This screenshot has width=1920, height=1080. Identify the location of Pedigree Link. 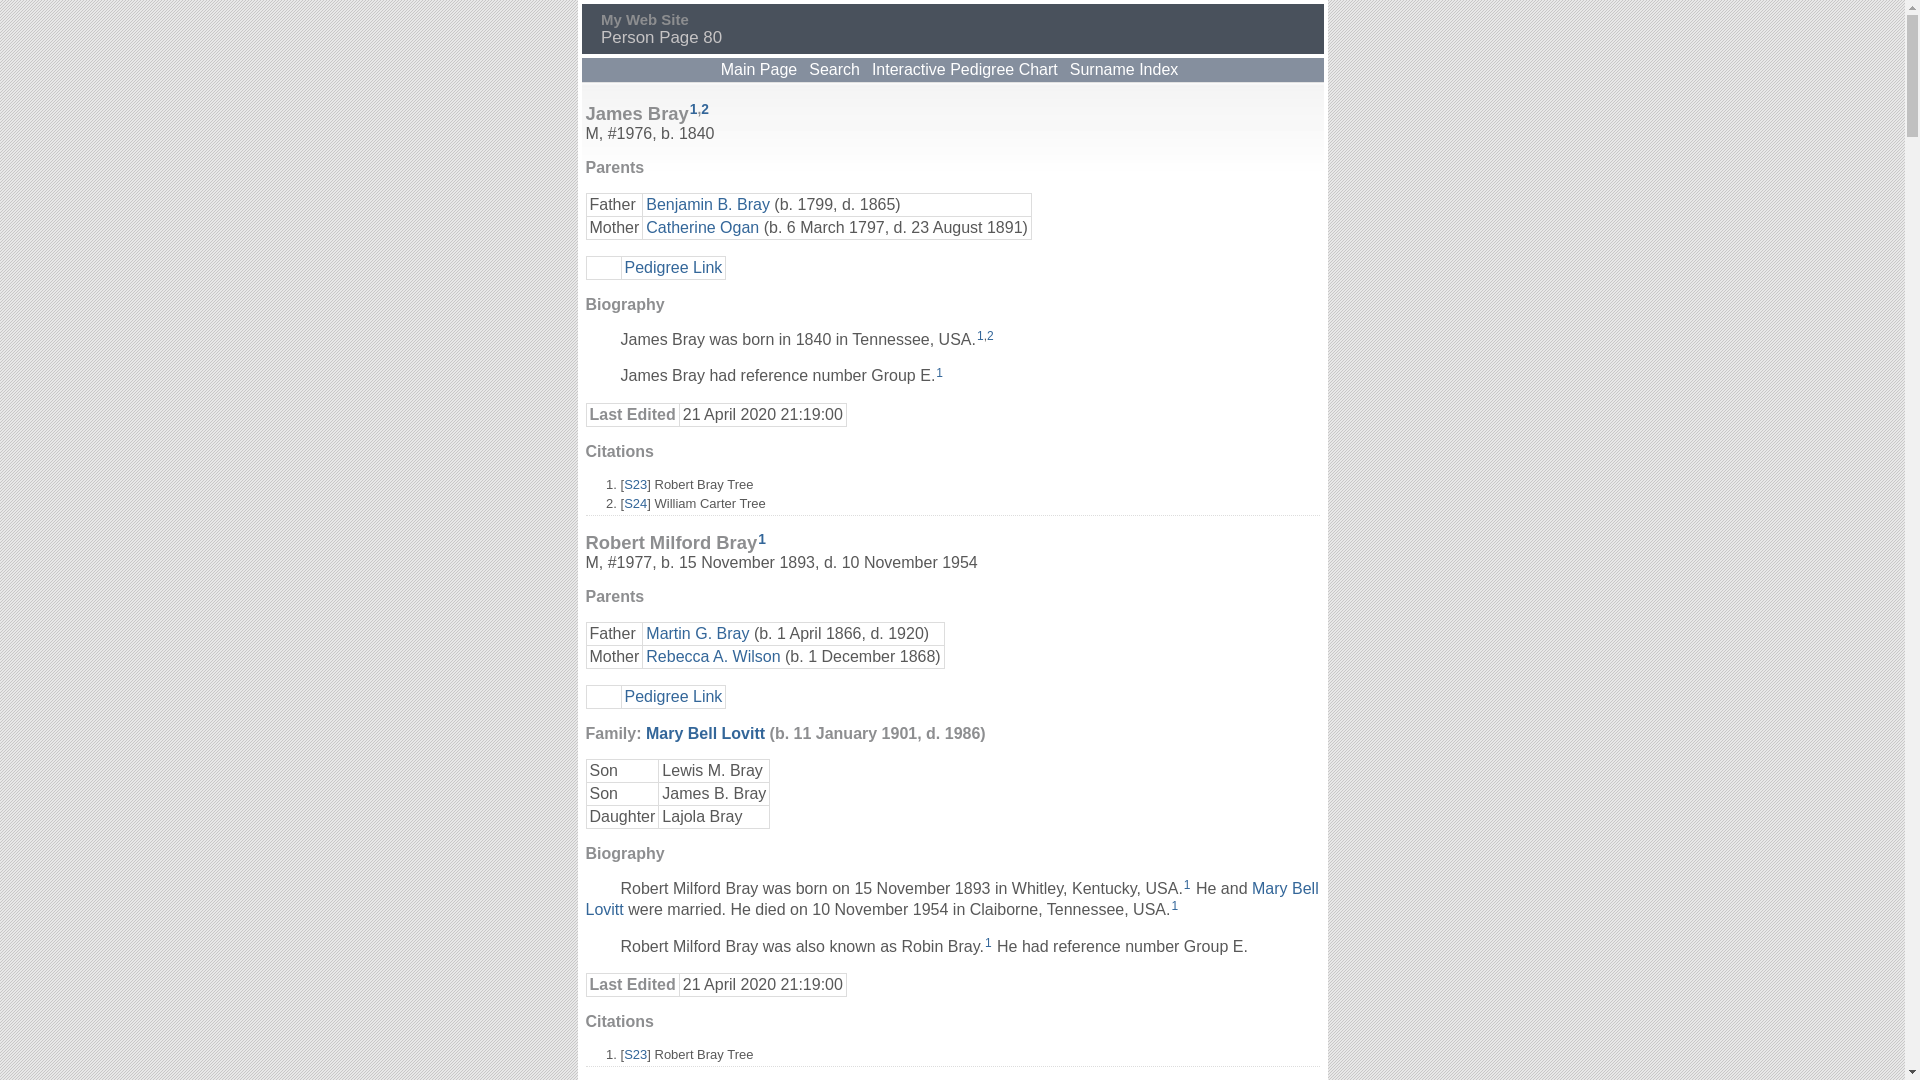
(673, 696).